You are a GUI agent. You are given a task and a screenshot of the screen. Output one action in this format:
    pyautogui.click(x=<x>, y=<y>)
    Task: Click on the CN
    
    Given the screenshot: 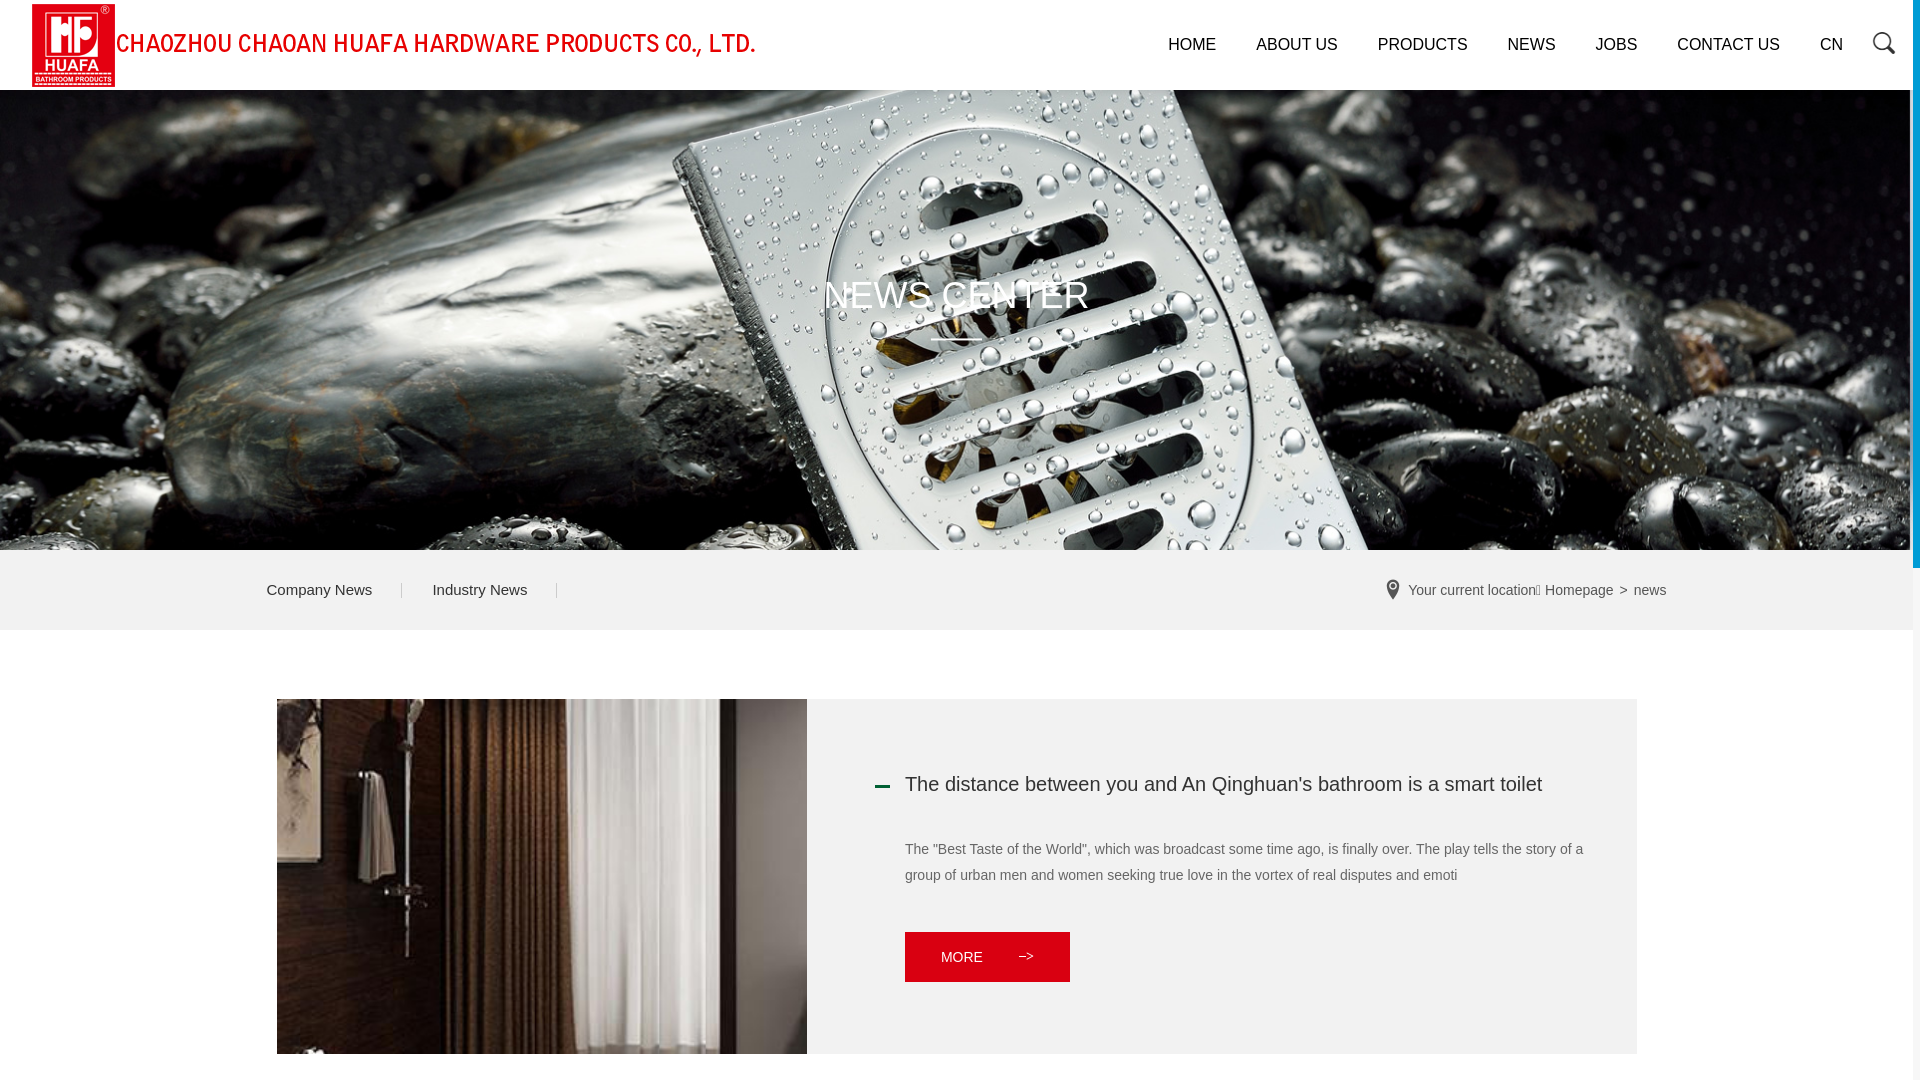 What is the action you would take?
    pyautogui.click(x=1832, y=45)
    